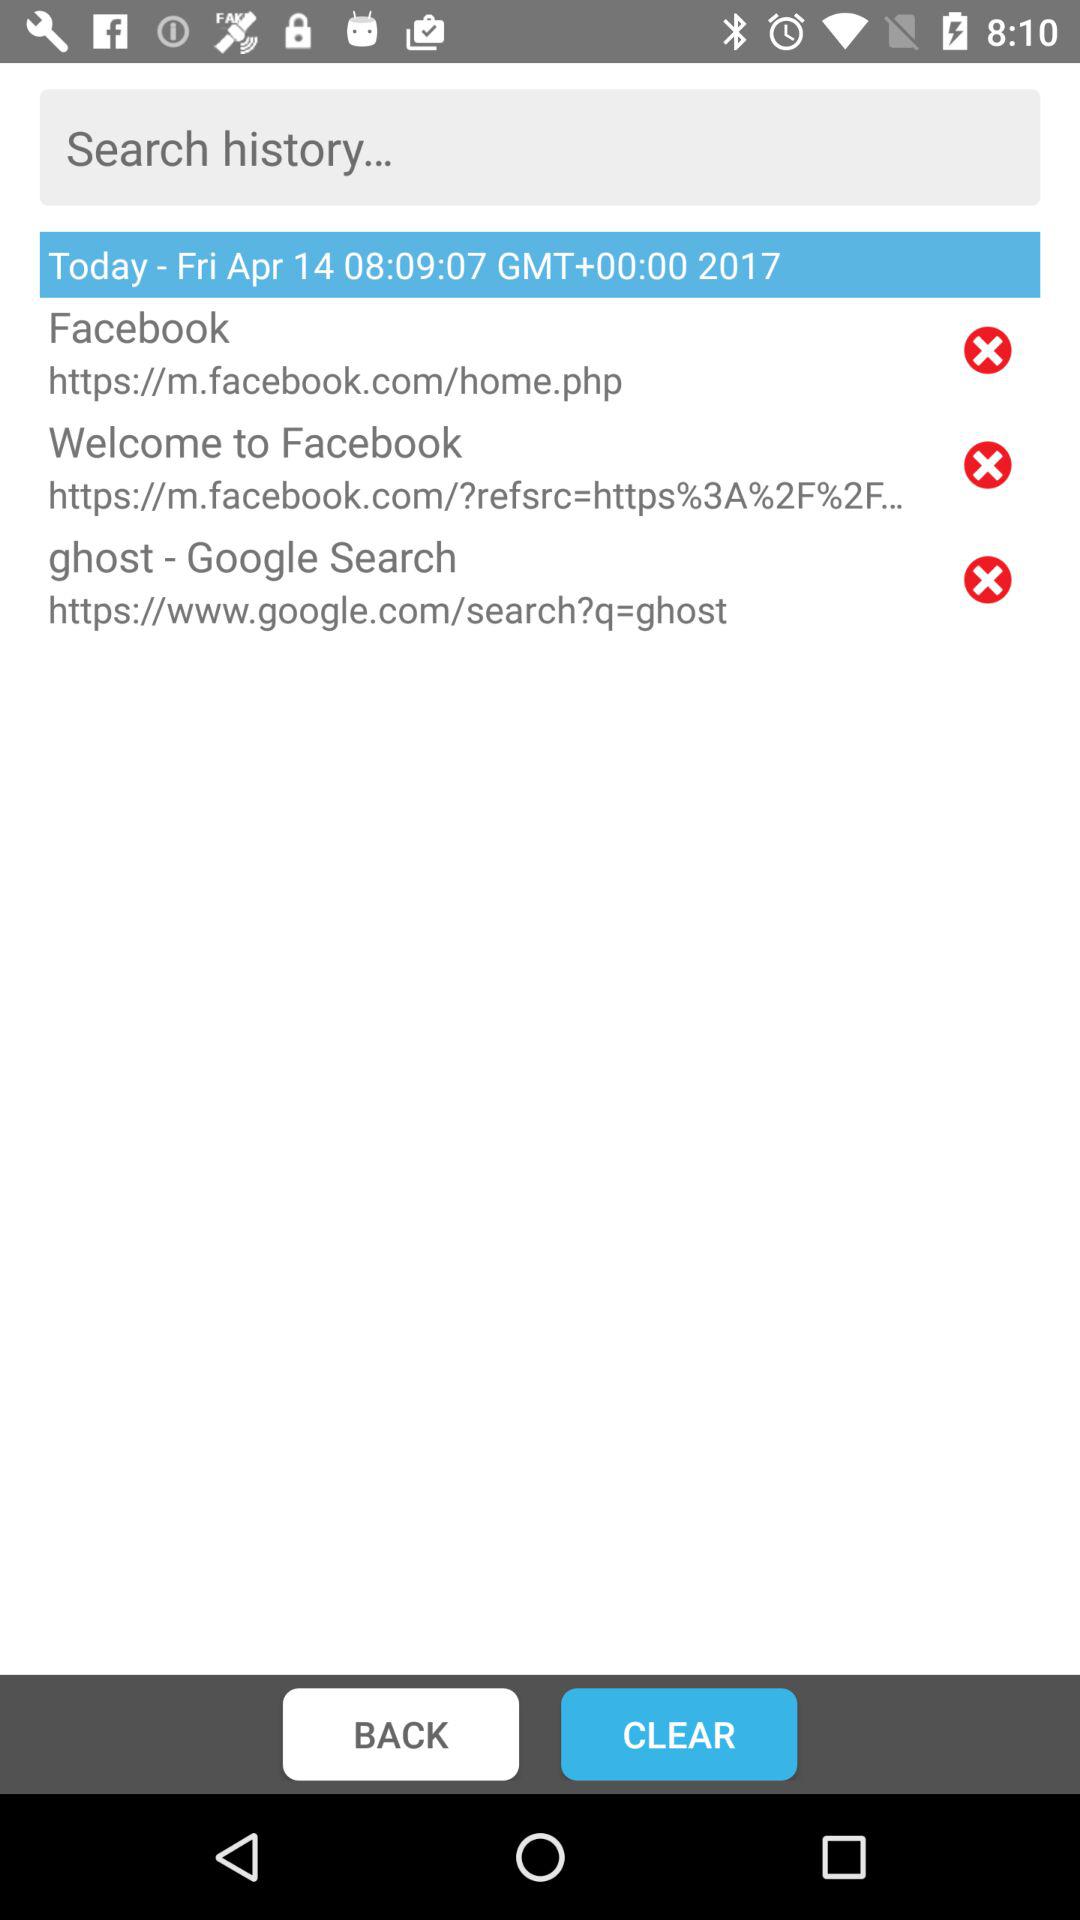  Describe the element at coordinates (988, 464) in the screenshot. I see `history delete button` at that location.